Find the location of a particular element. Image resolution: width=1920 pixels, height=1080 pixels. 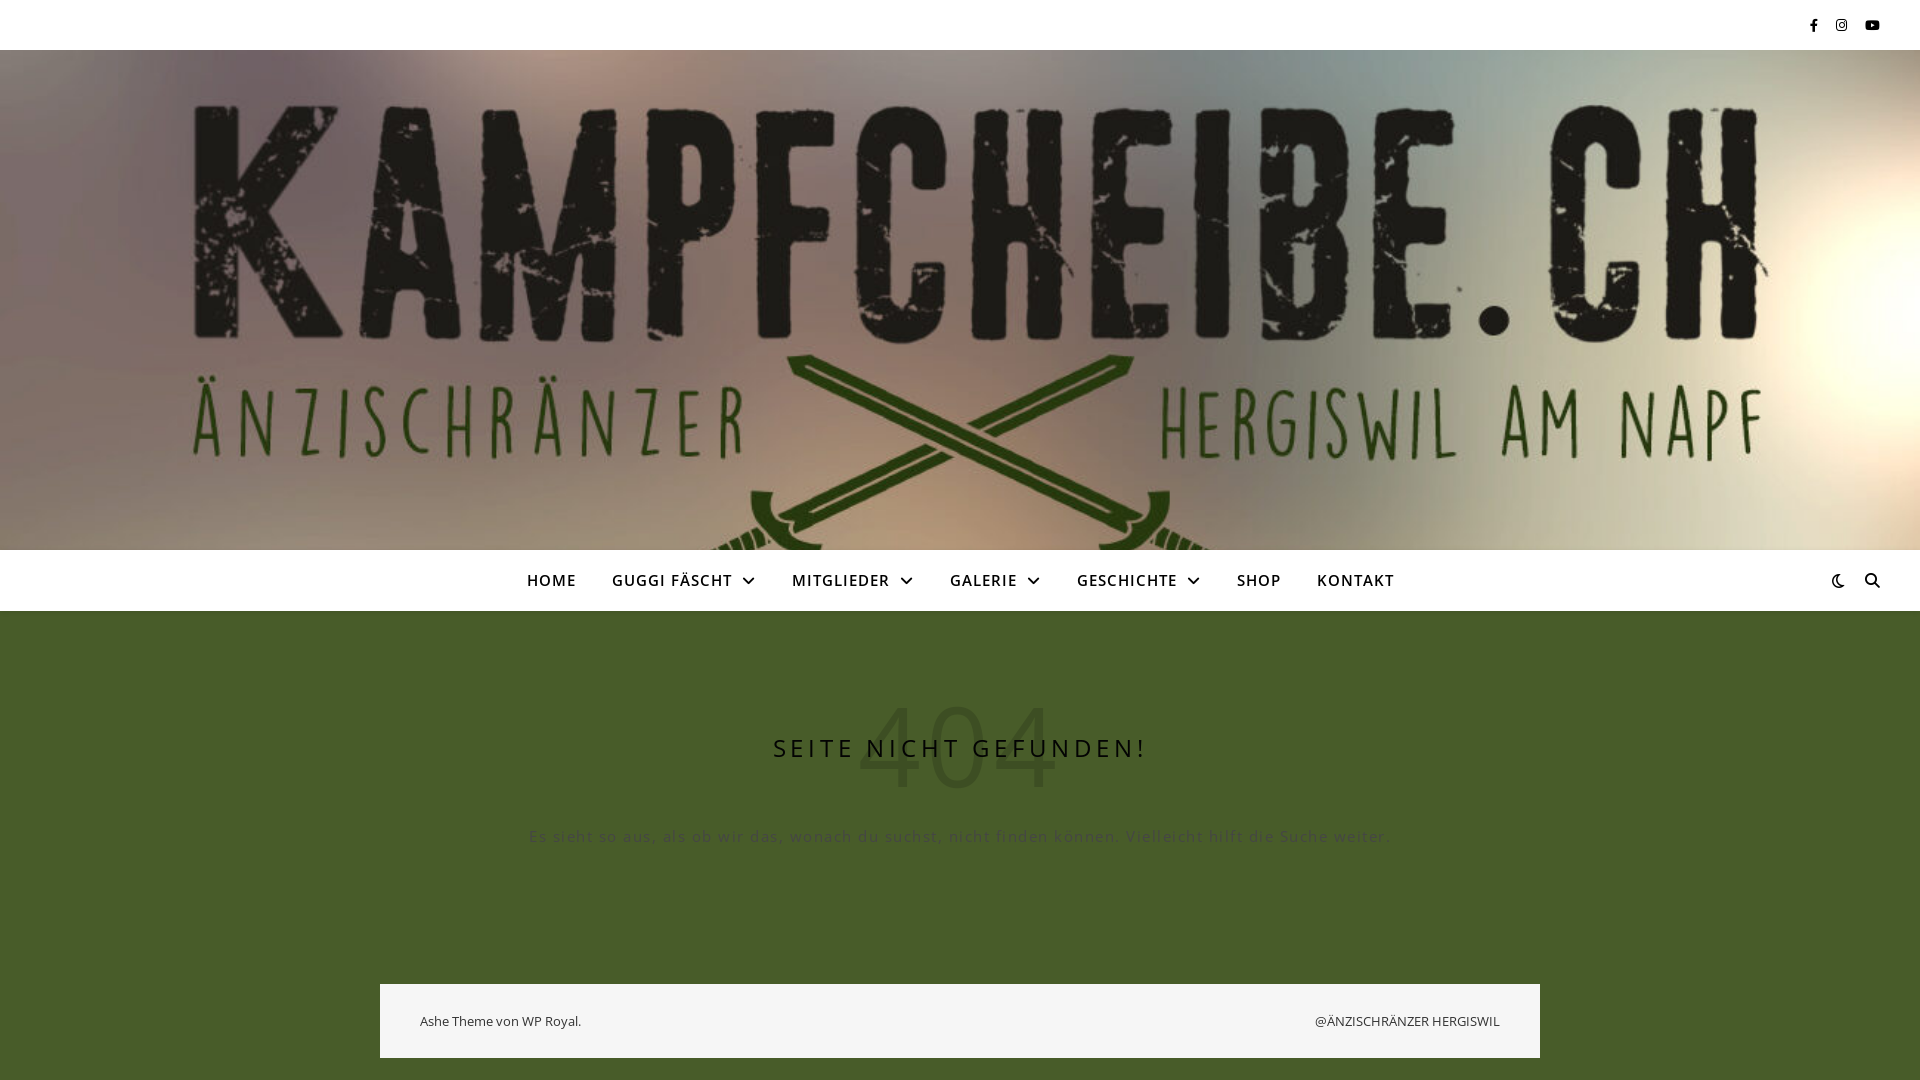

KONTAKT is located at coordinates (1346, 580).